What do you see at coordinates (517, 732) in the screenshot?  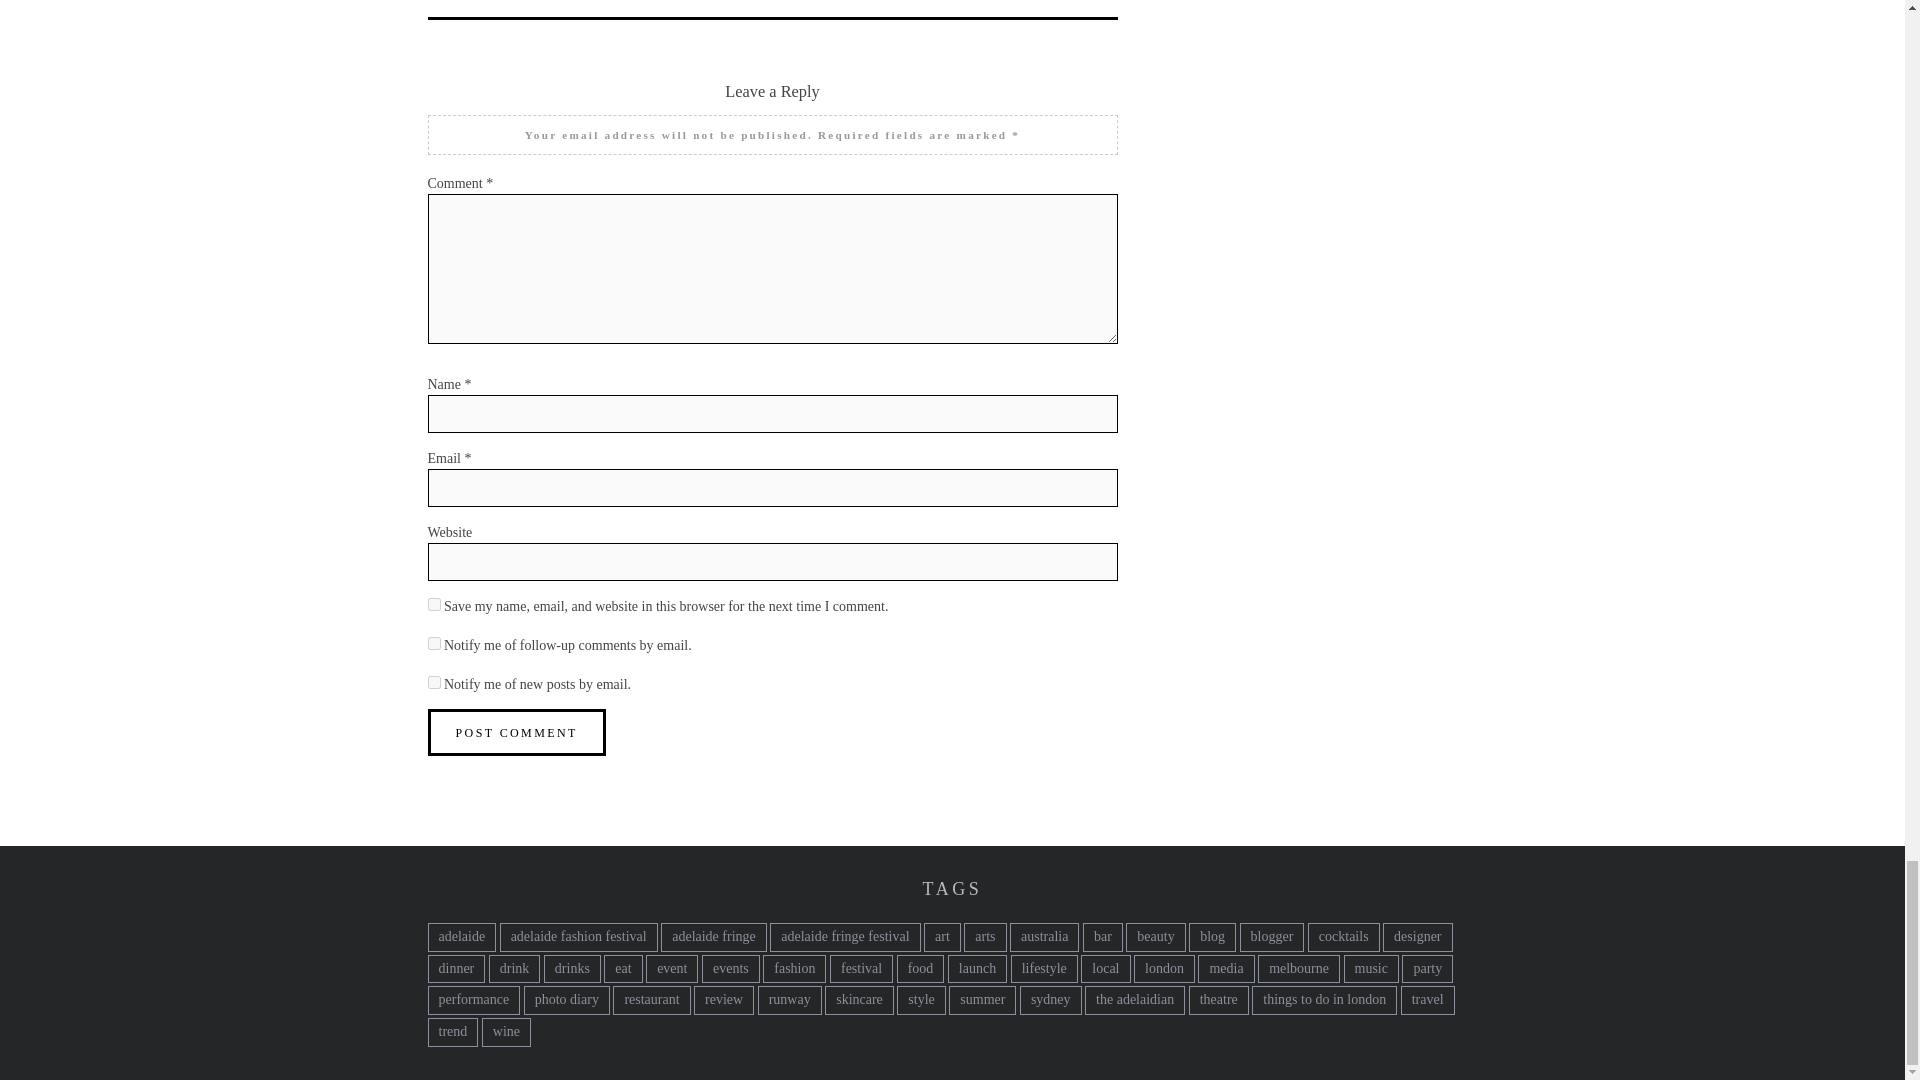 I see `Post Comment` at bounding box center [517, 732].